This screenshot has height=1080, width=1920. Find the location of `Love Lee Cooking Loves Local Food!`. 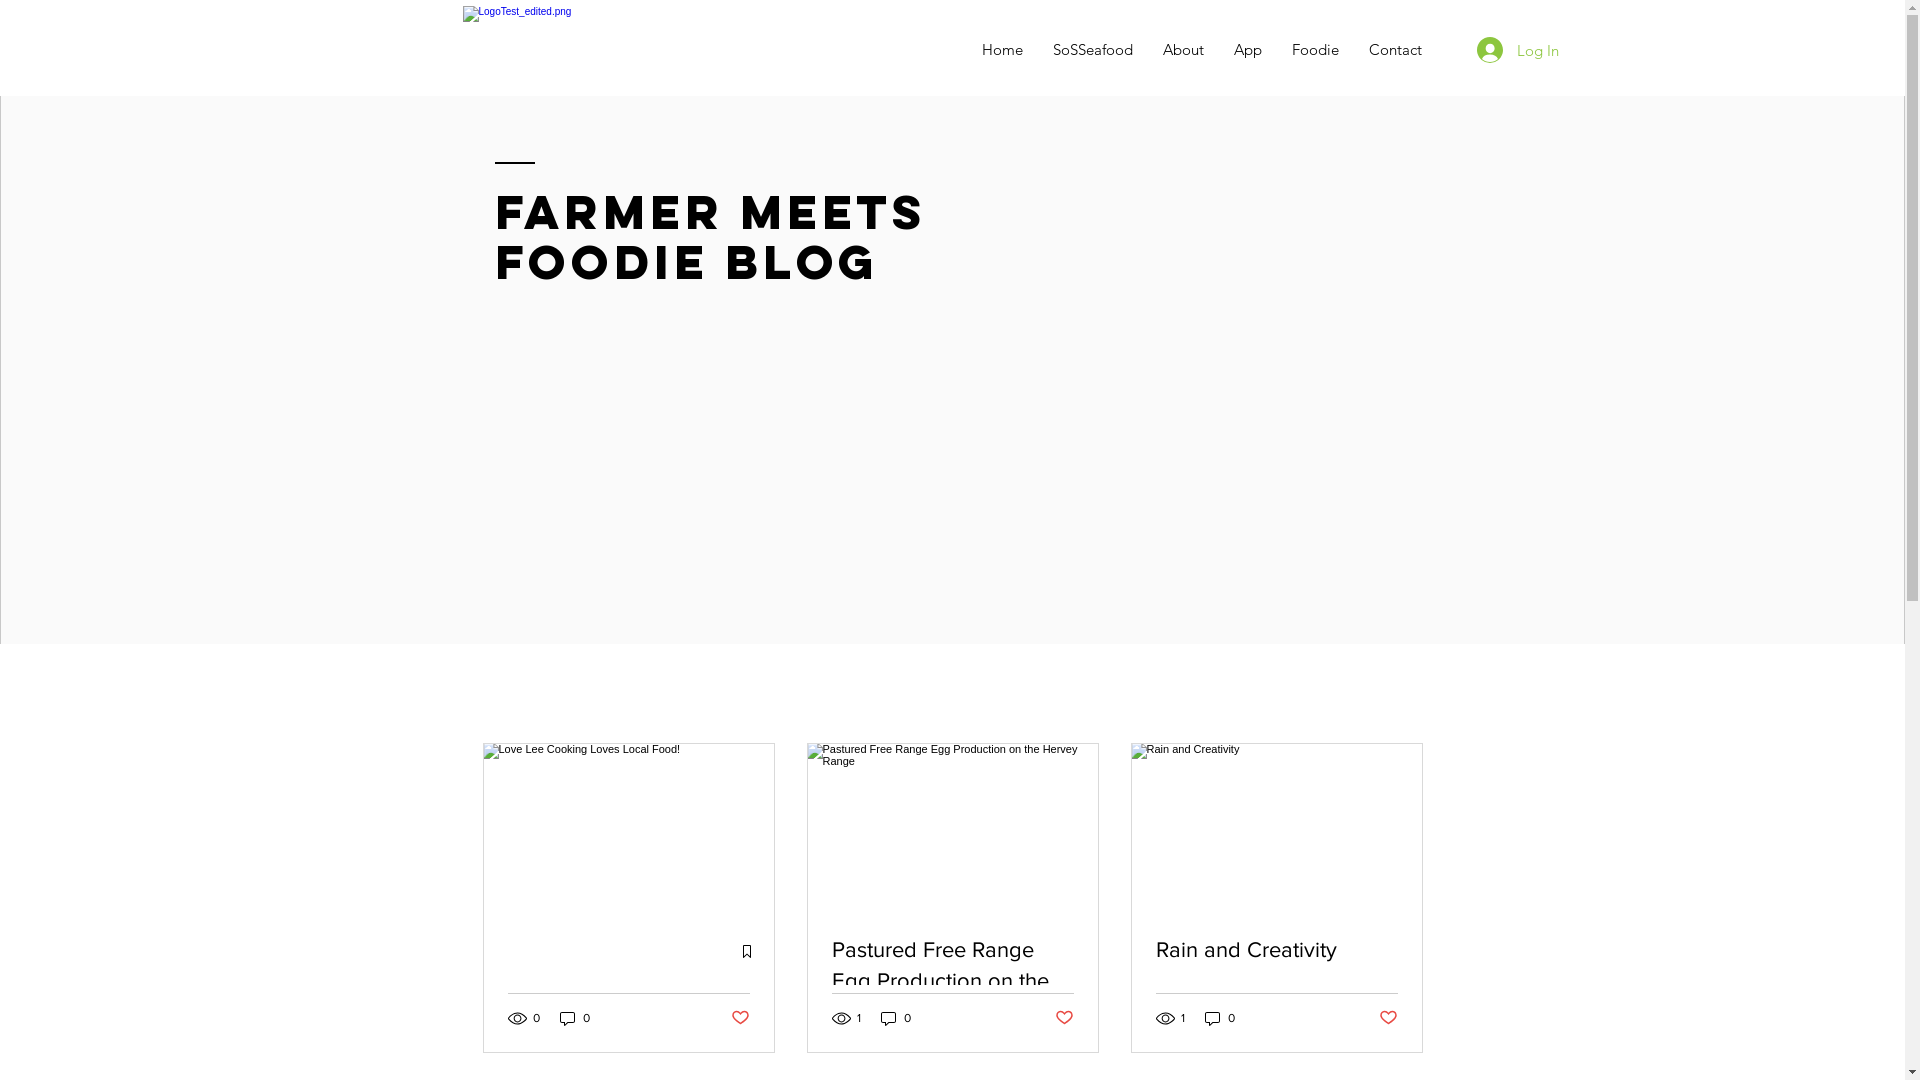

Love Lee Cooking Loves Local Food! is located at coordinates (629, 1012).